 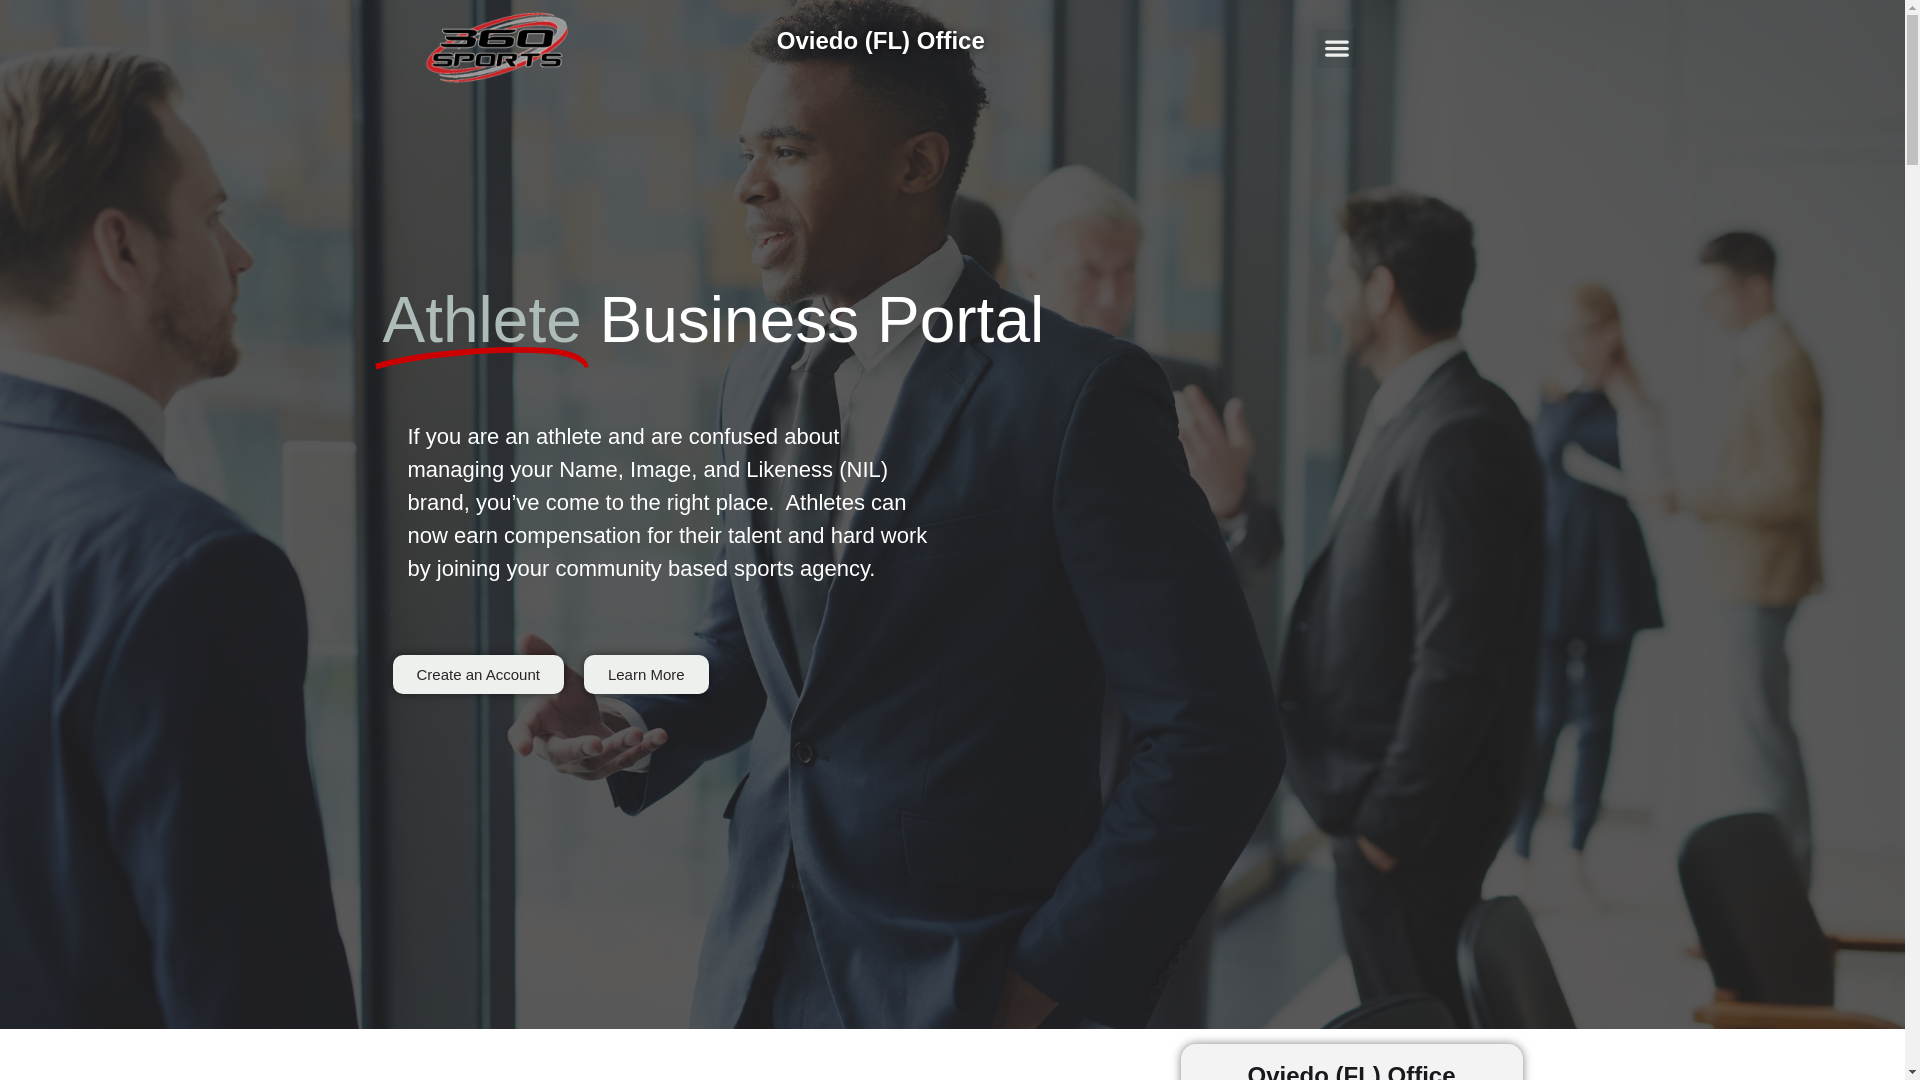 I want to click on Learn More, so click(x=646, y=674).